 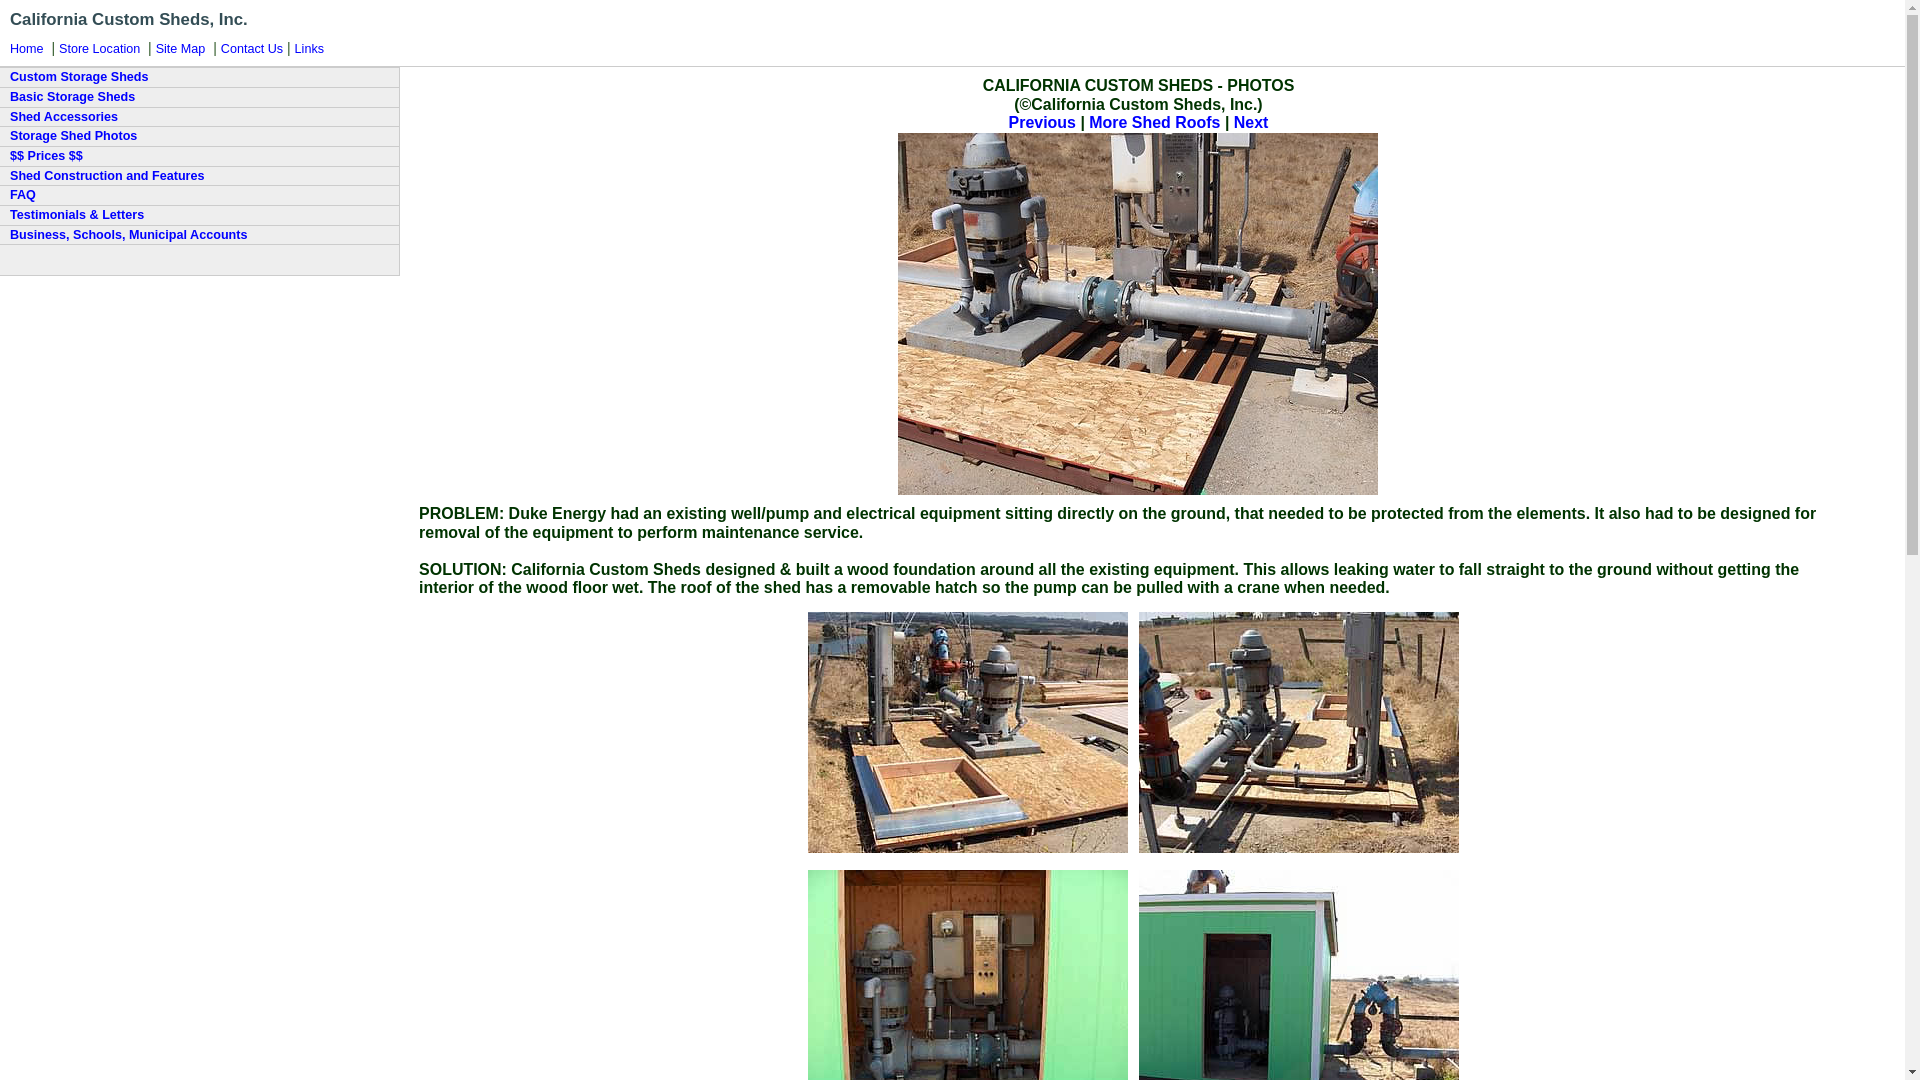 I want to click on Business, Schools, Municipal Accounts, so click(x=200, y=234).